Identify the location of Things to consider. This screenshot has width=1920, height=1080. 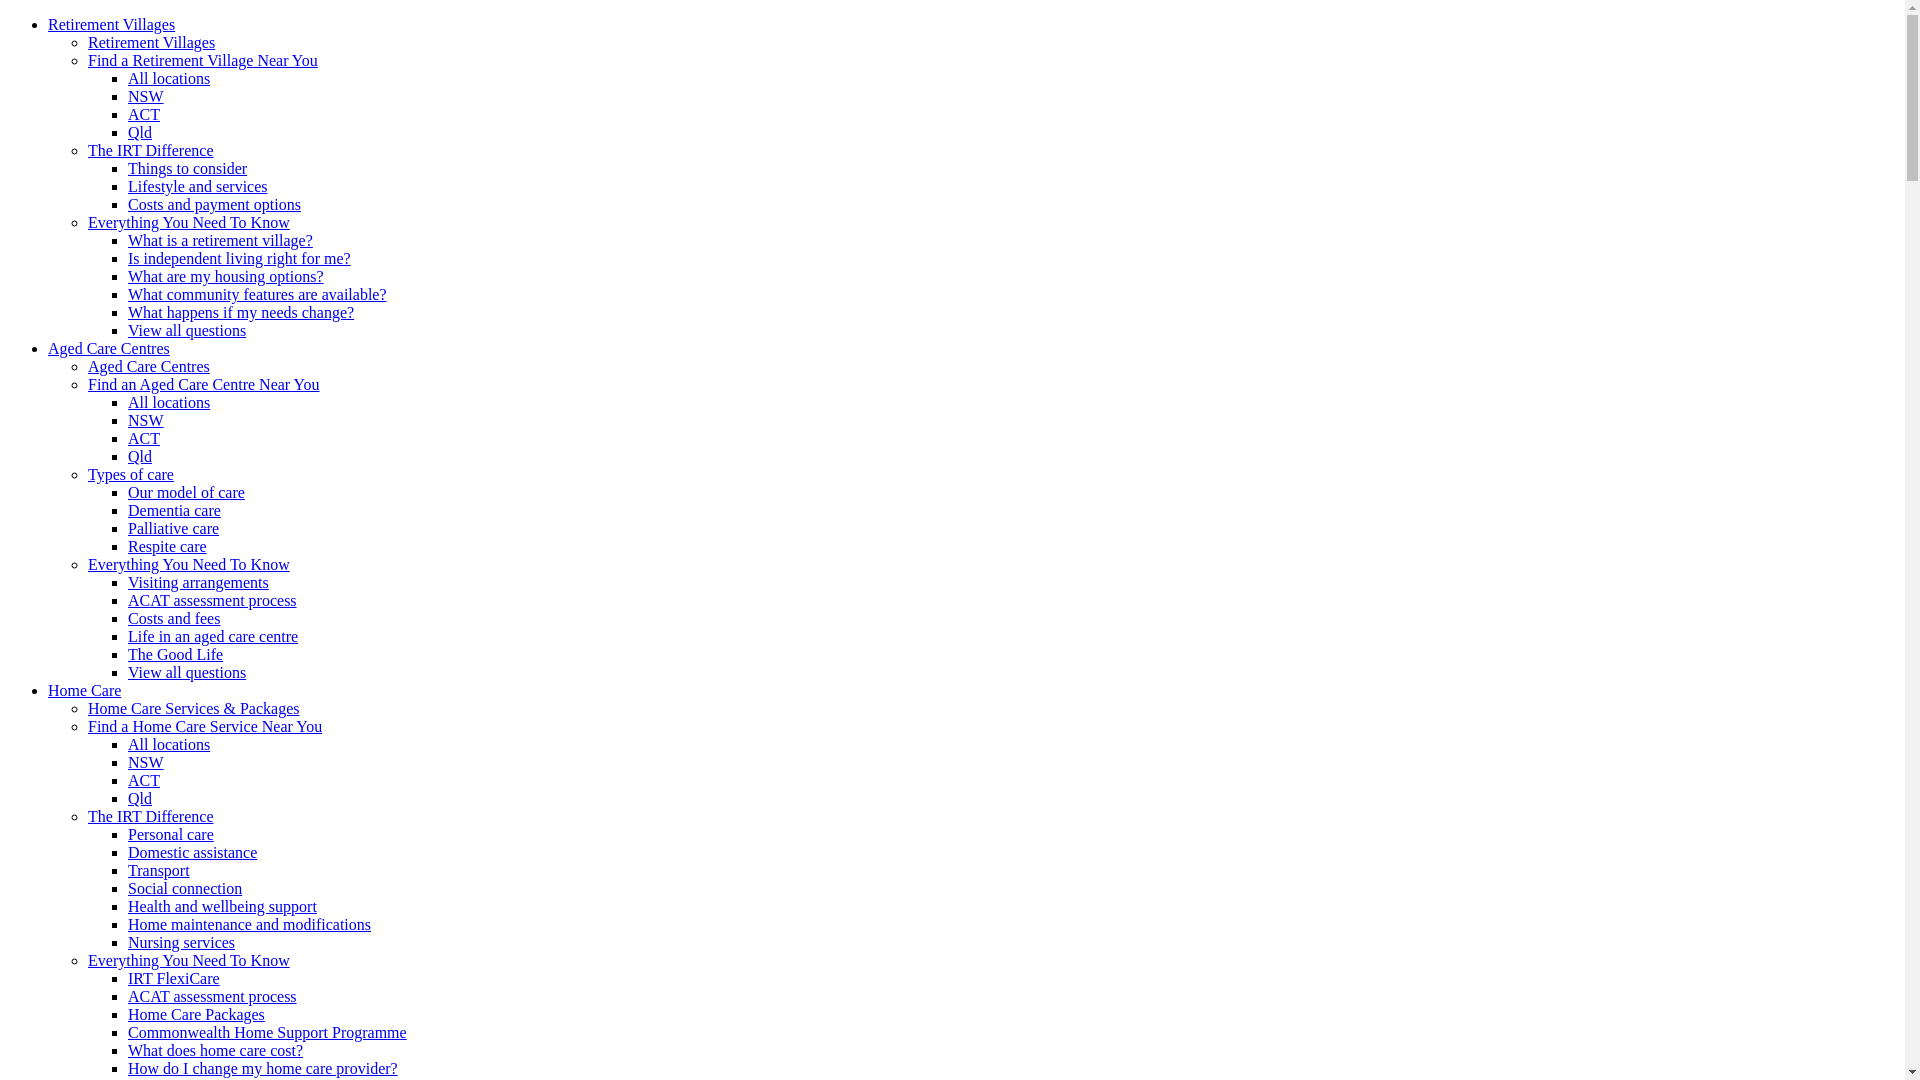
(187, 168).